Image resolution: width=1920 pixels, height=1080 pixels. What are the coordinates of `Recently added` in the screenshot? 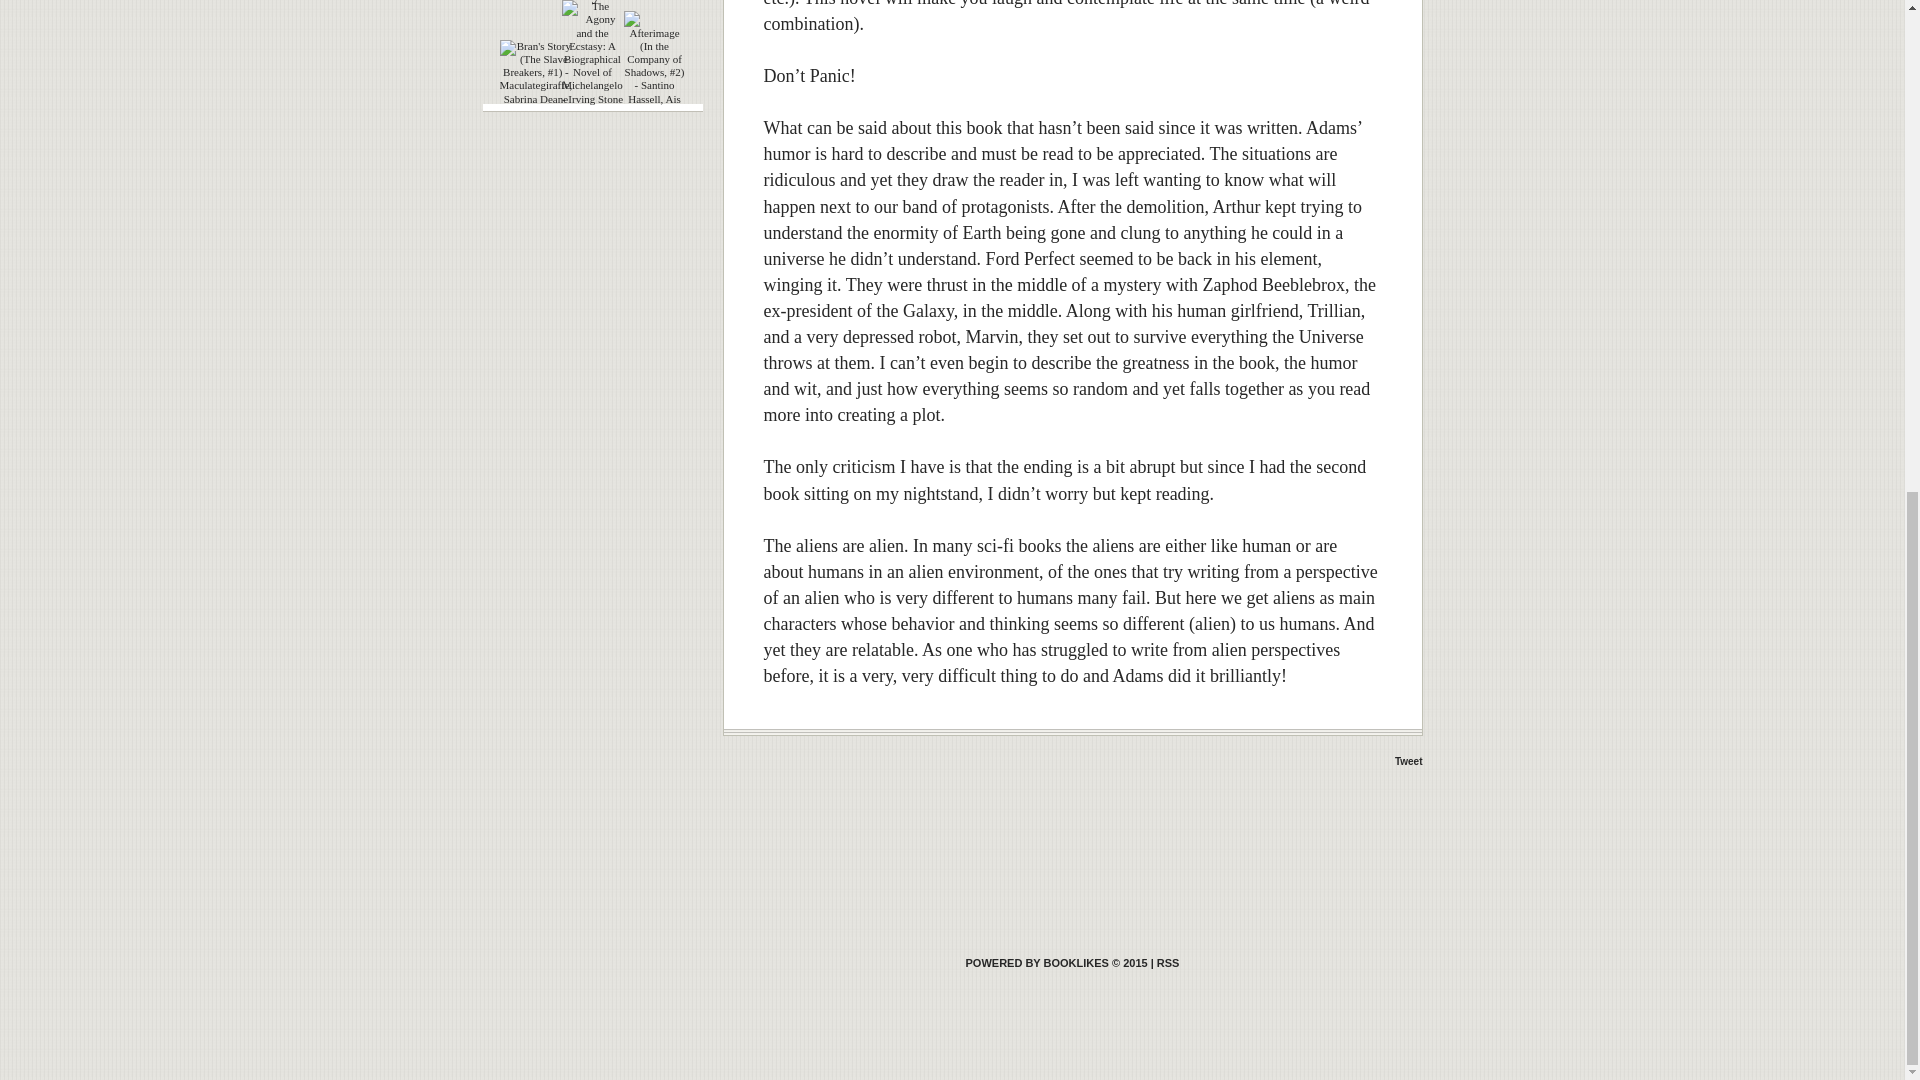 It's located at (592, 2).